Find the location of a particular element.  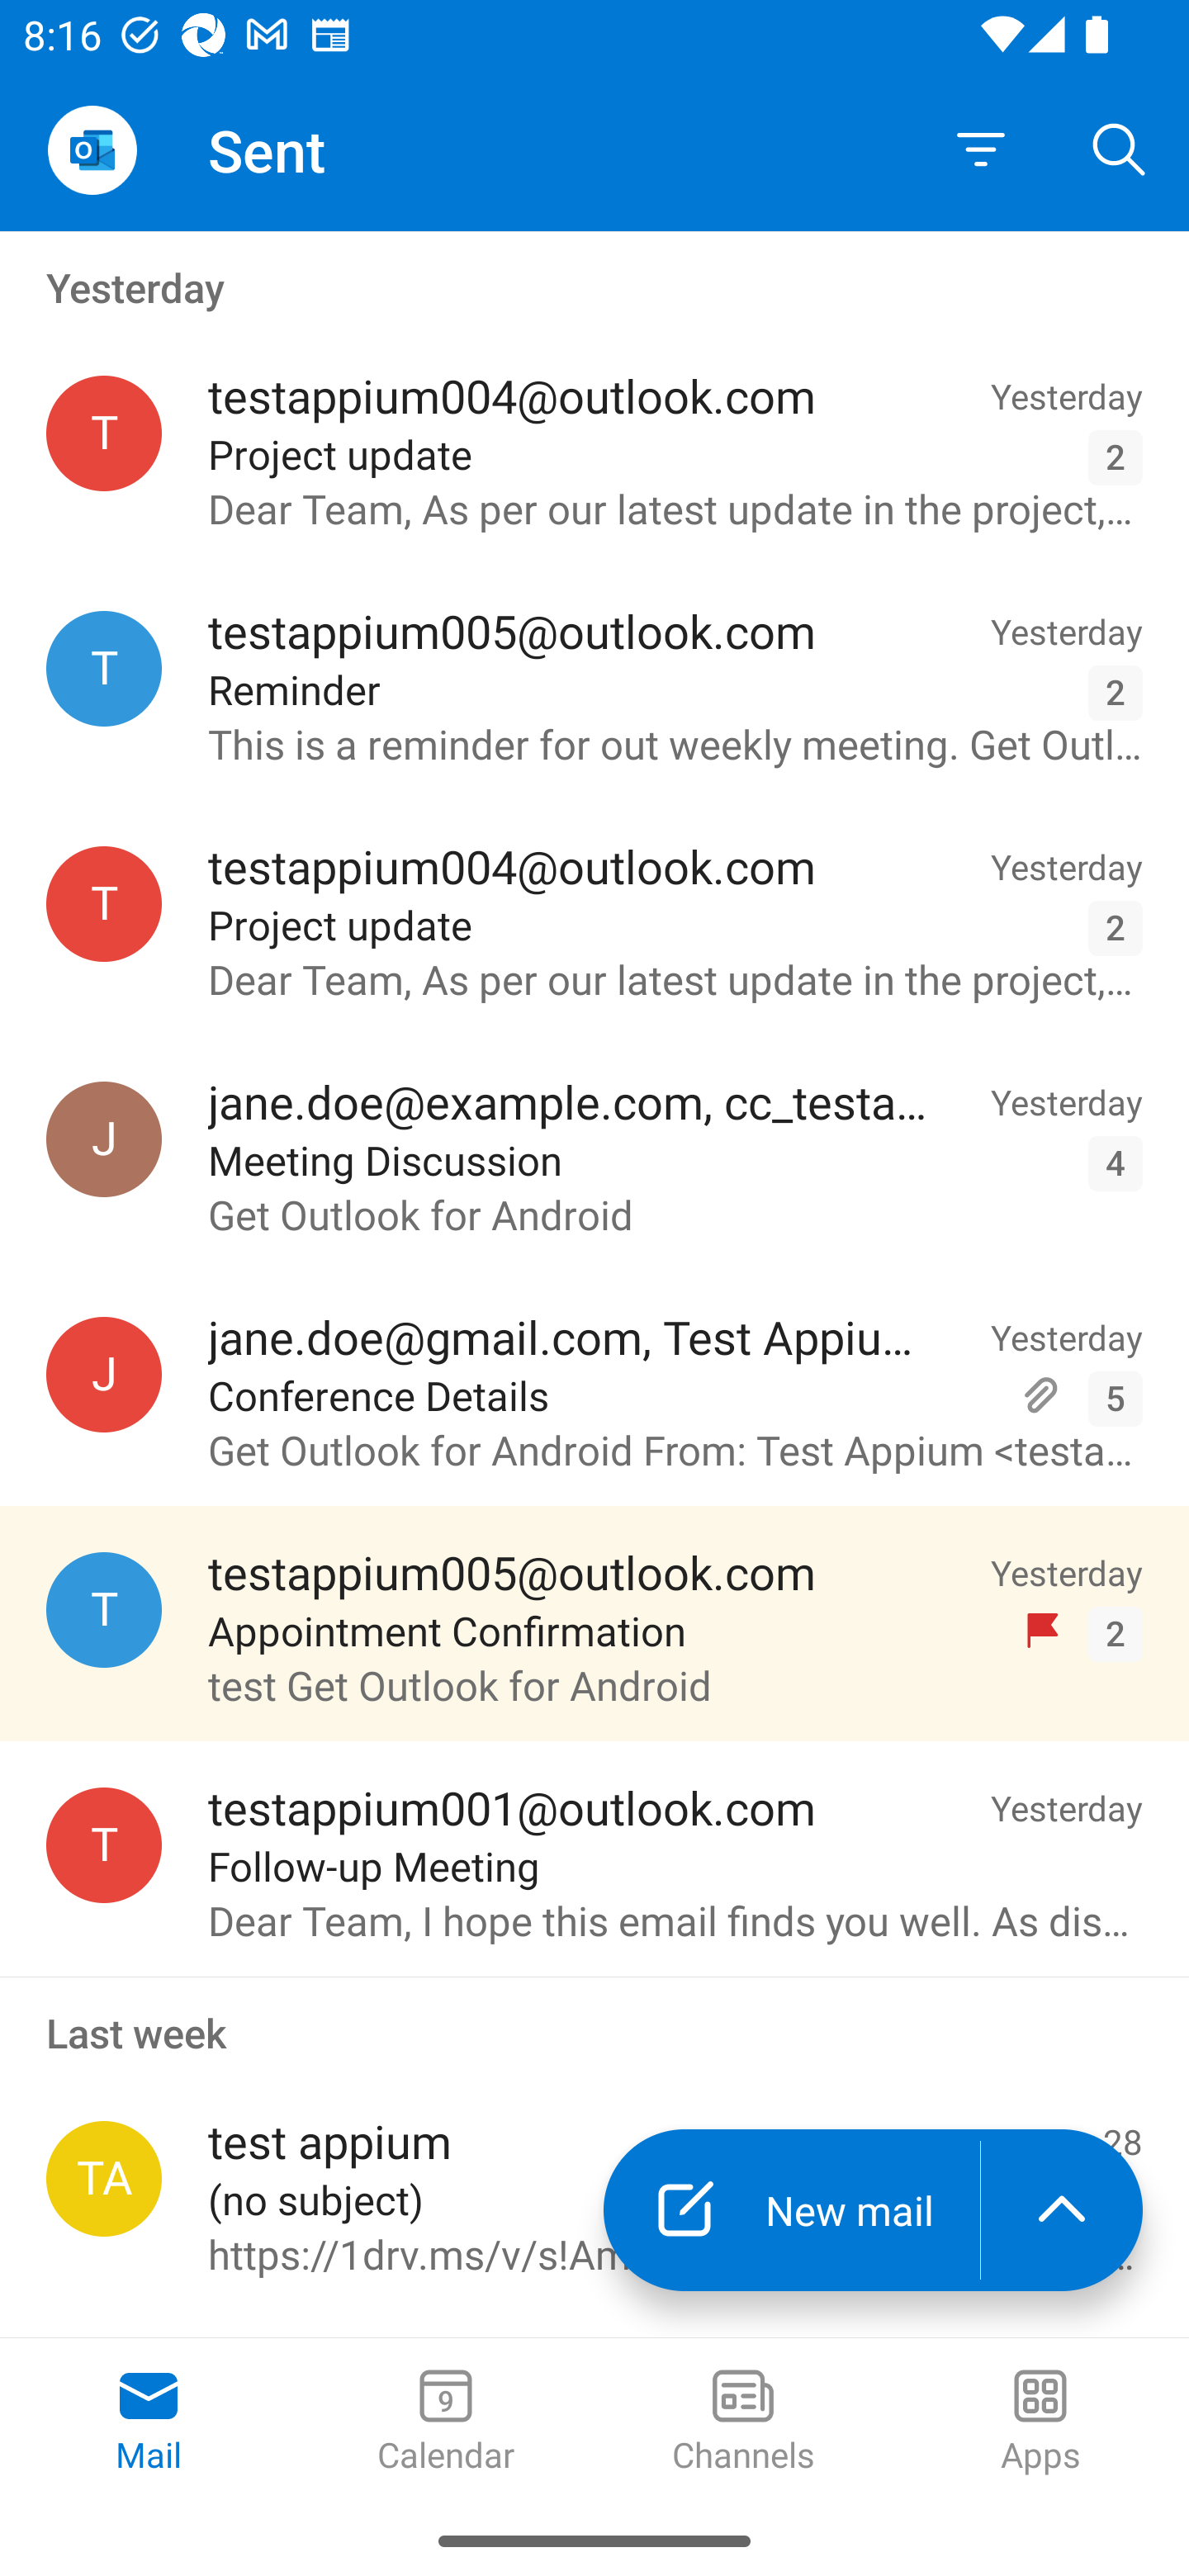

launch the extended action menu is located at coordinates (1062, 2209).